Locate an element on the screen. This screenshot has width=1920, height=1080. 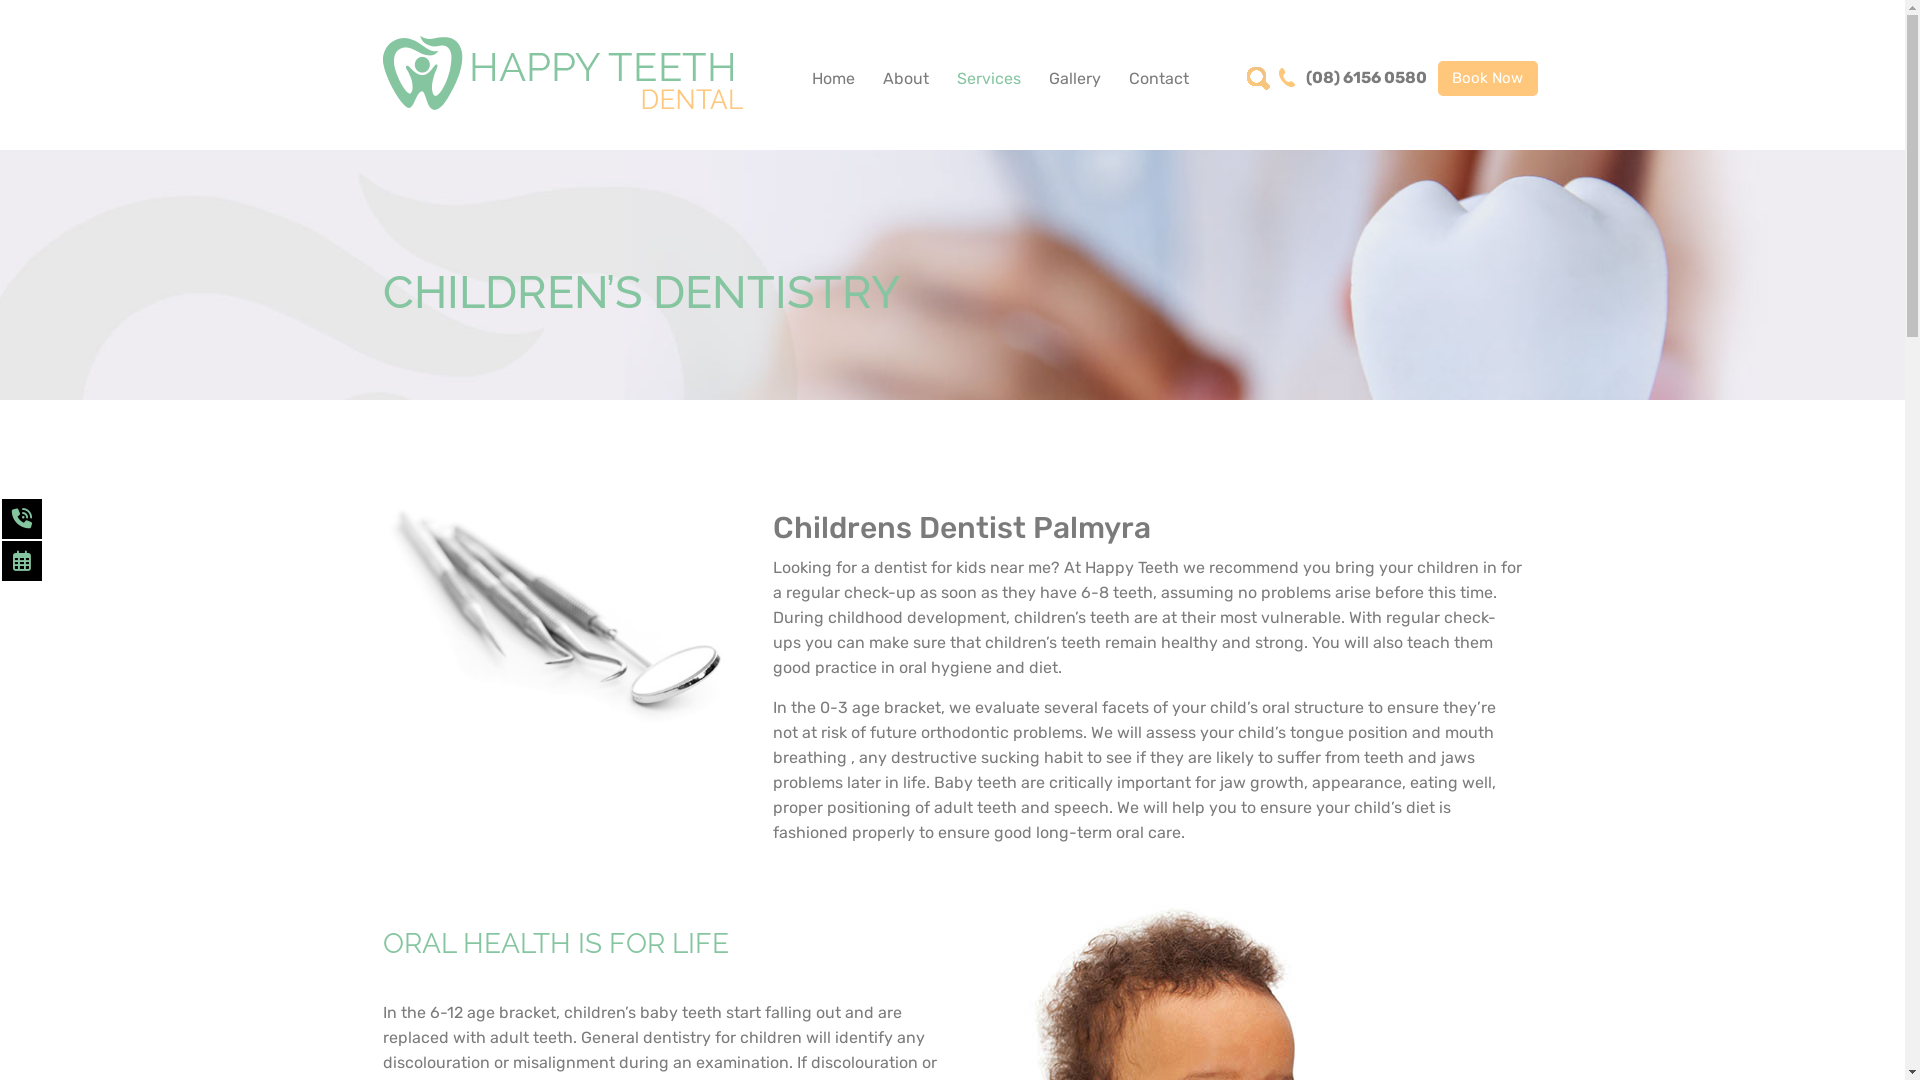
Services is located at coordinates (988, 79).